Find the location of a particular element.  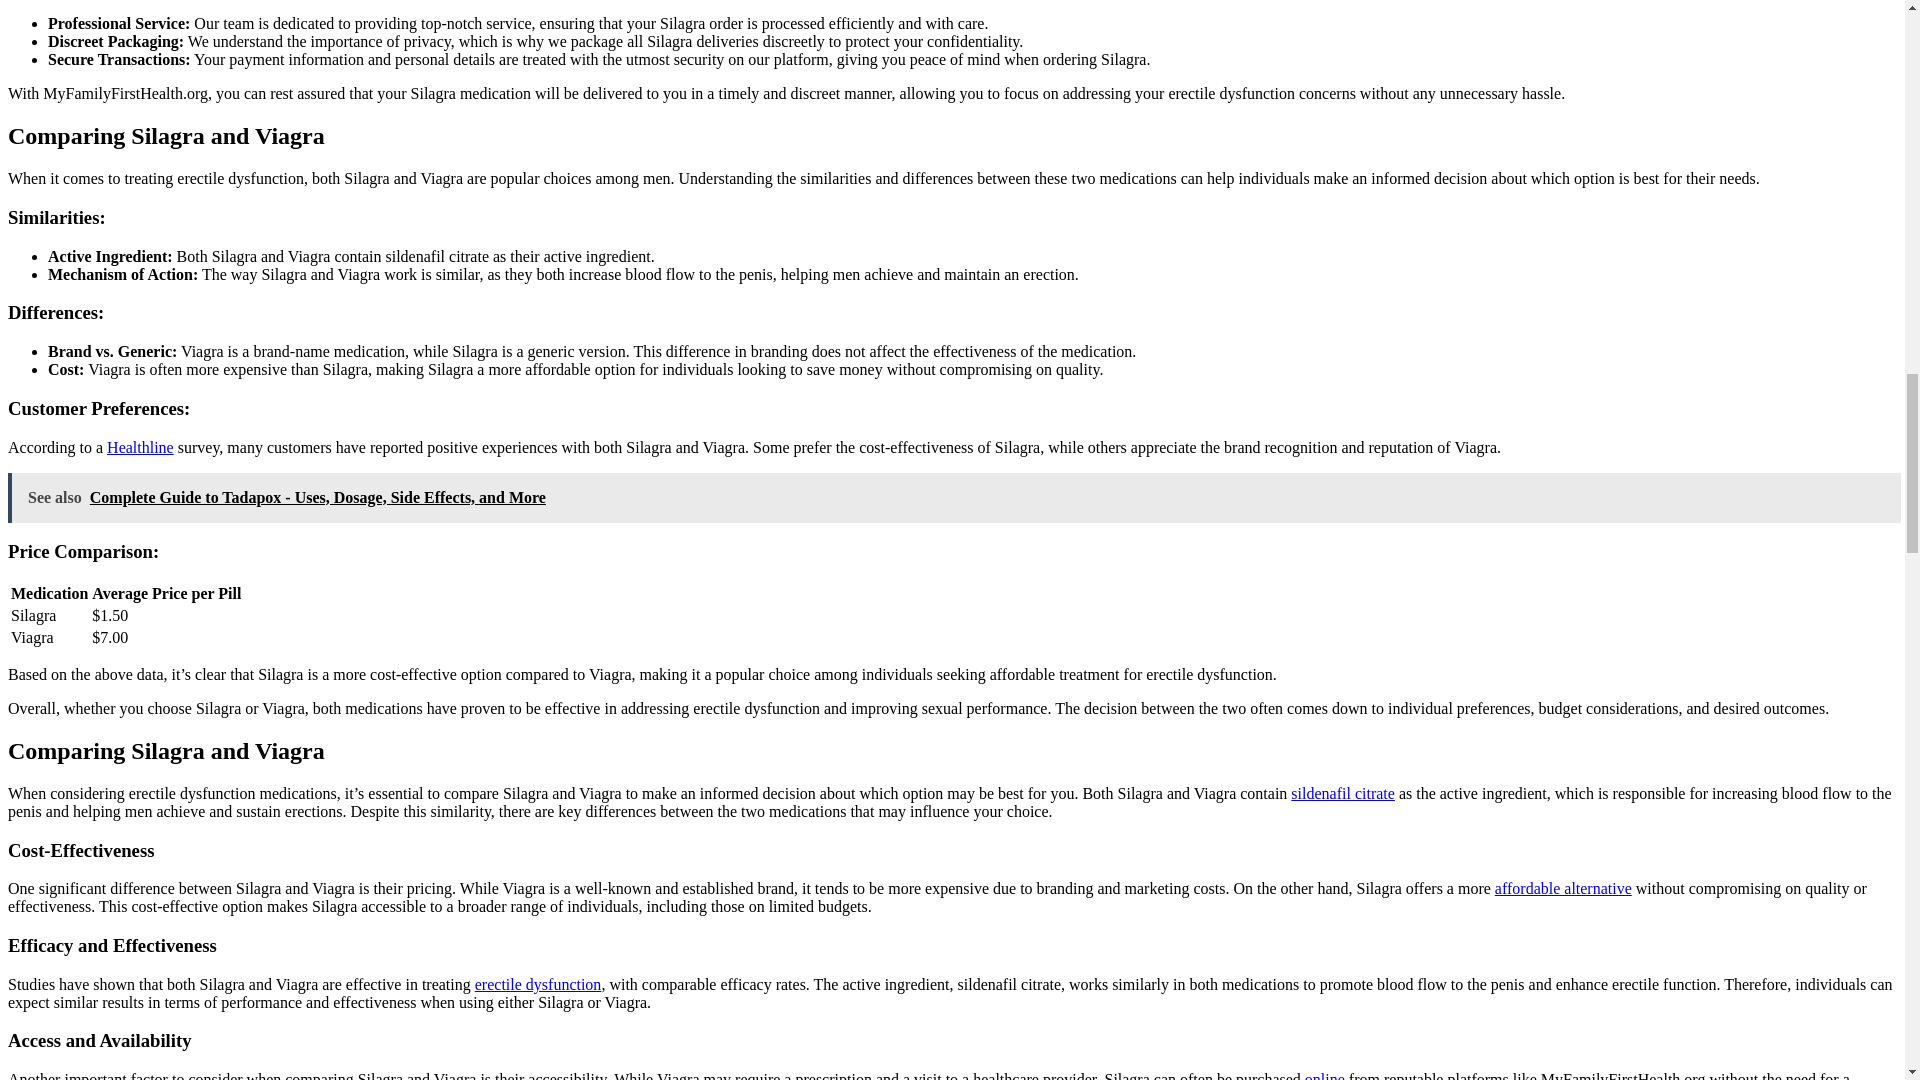

Healthline is located at coordinates (140, 446).